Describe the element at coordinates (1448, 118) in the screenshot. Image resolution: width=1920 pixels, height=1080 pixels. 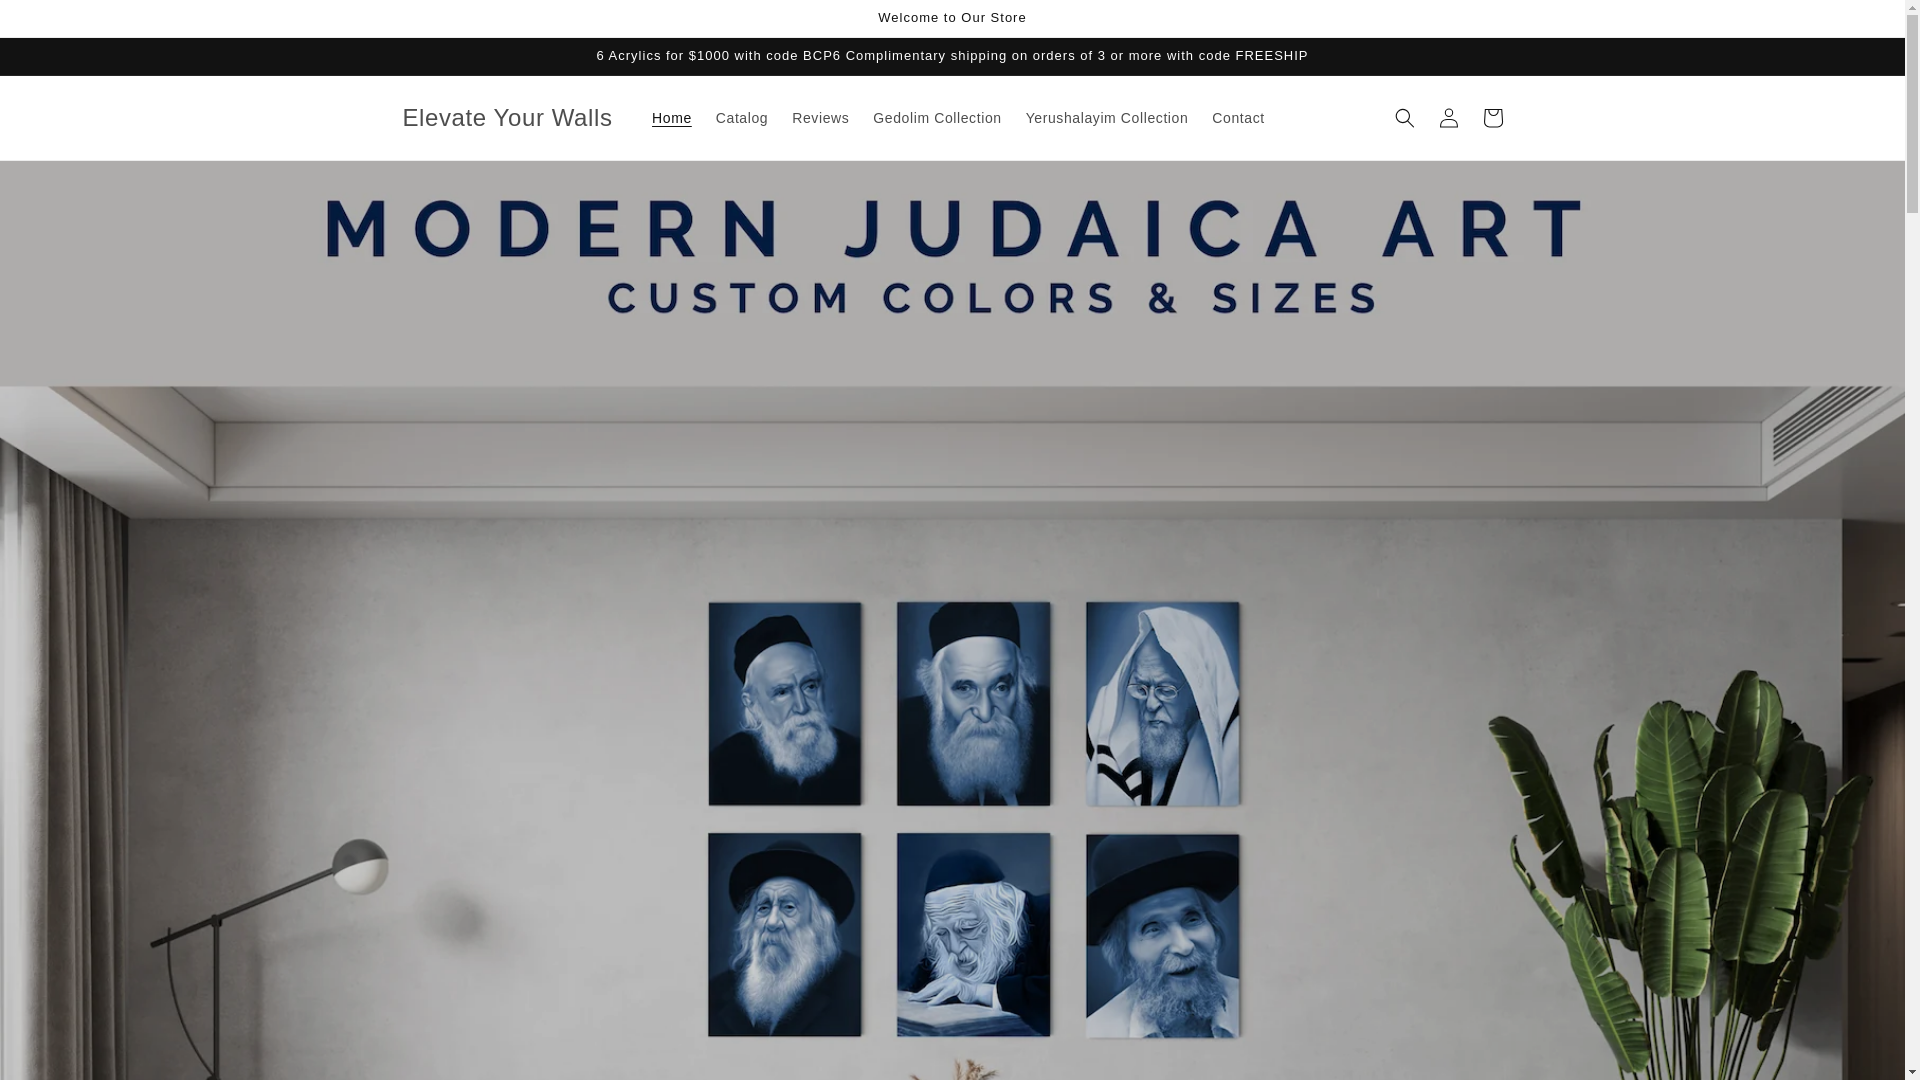
I see `Log in` at that location.